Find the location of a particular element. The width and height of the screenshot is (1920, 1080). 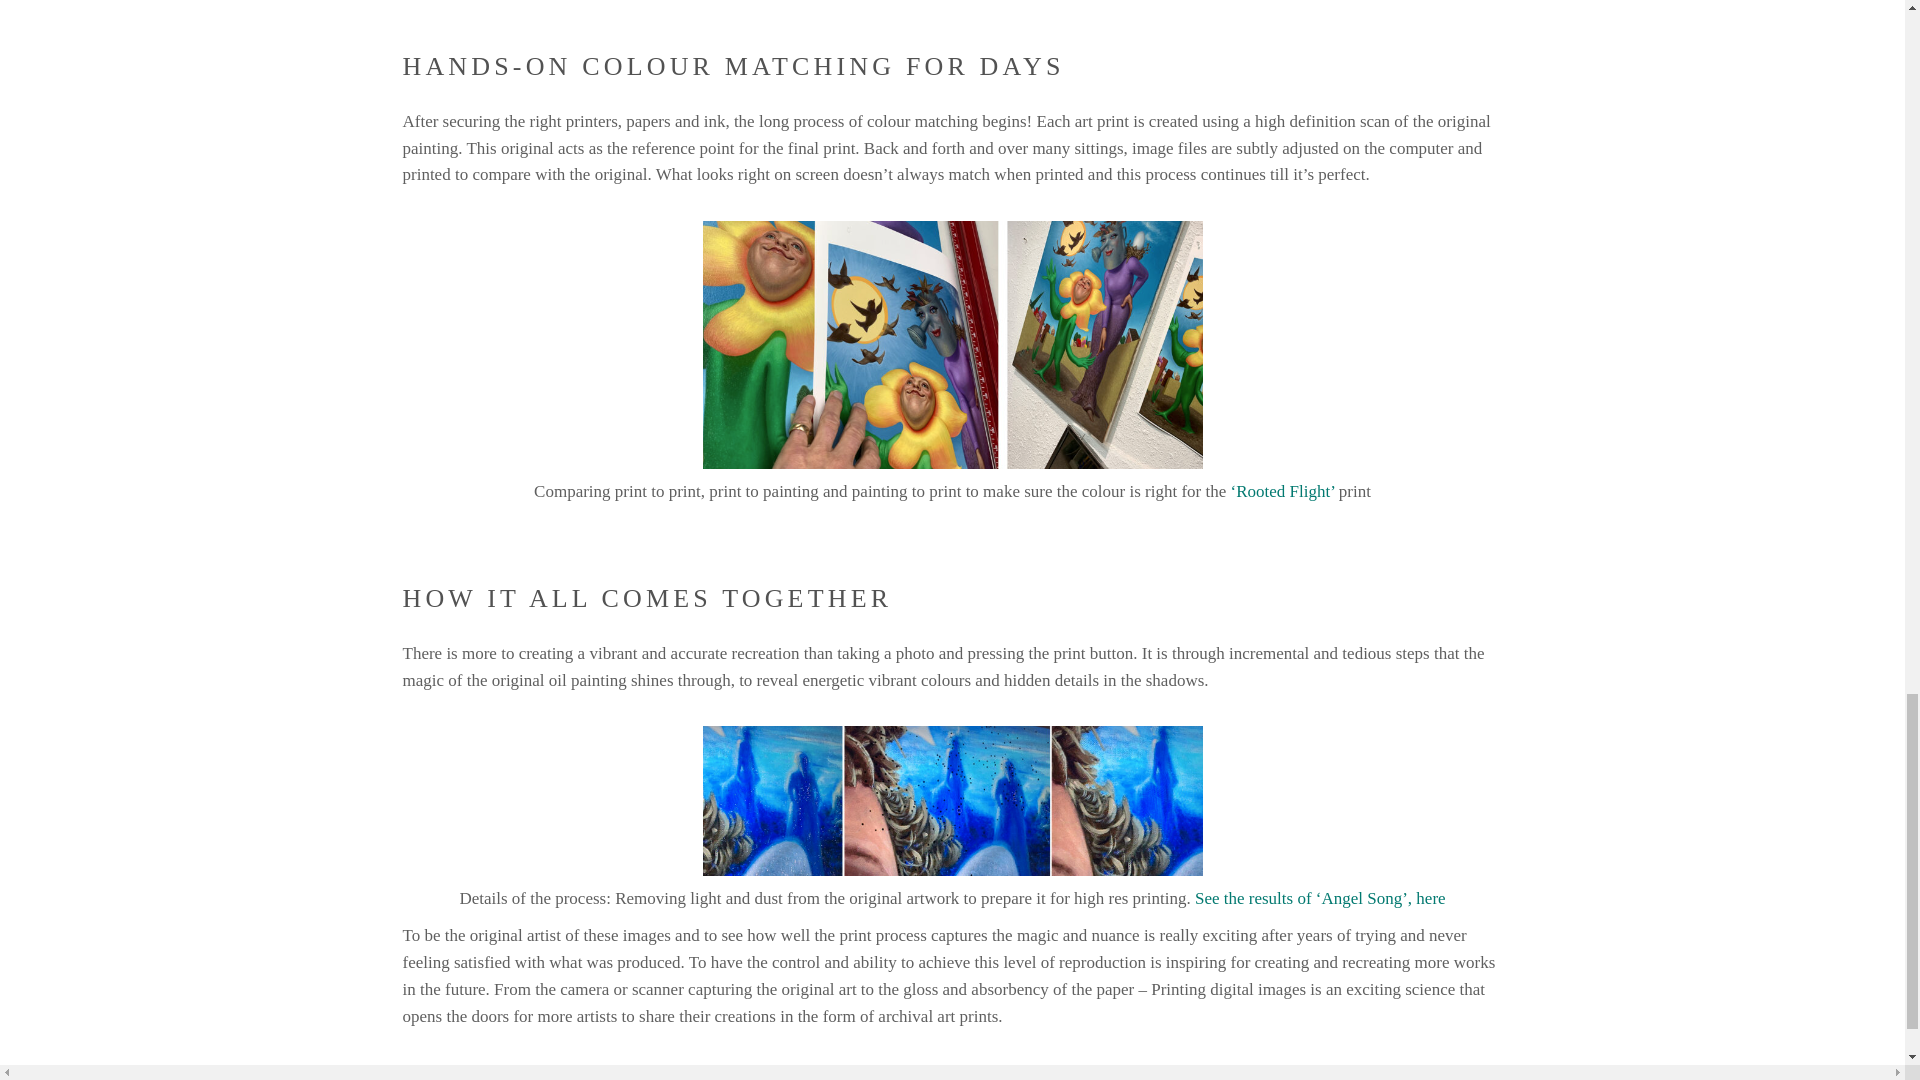

Michael-abraham-prints-color-matching-rooted-flight-flower is located at coordinates (952, 344).